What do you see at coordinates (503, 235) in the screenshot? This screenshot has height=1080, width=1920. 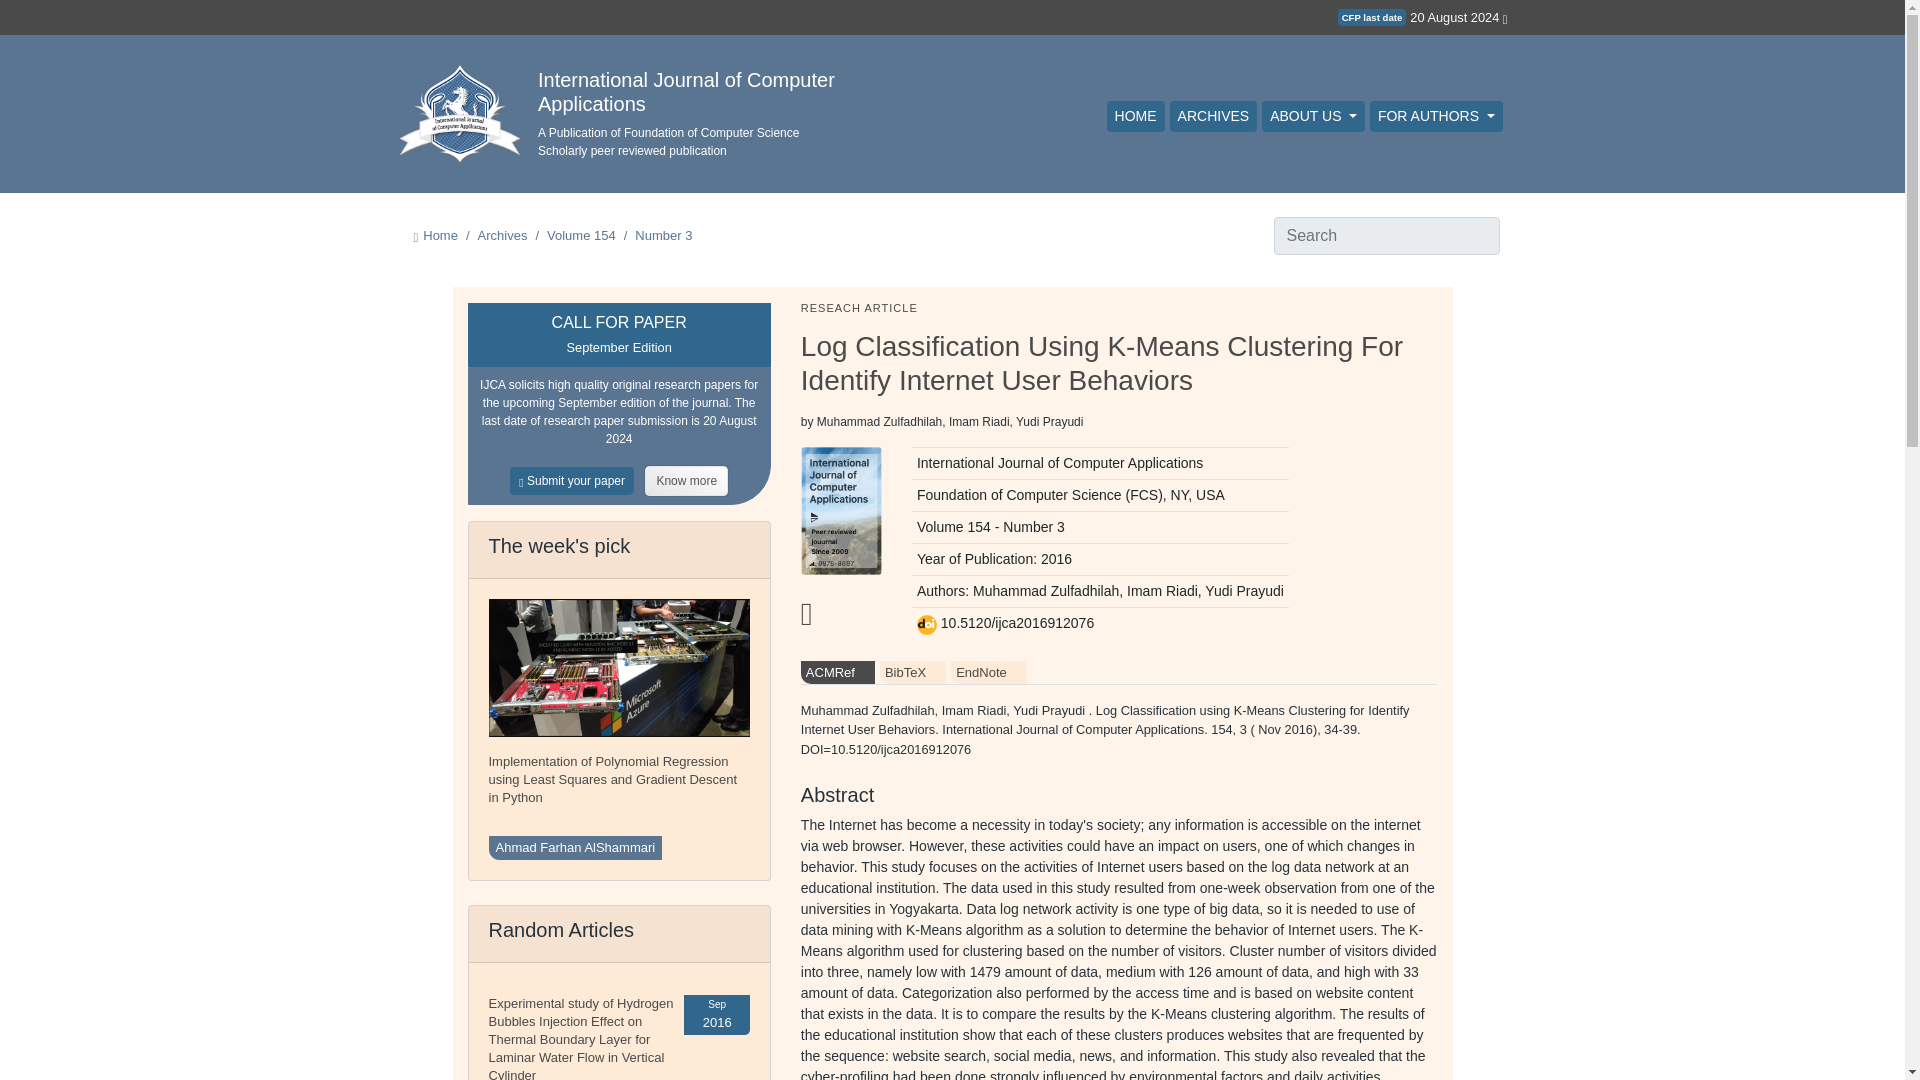 I see `Archives` at bounding box center [503, 235].